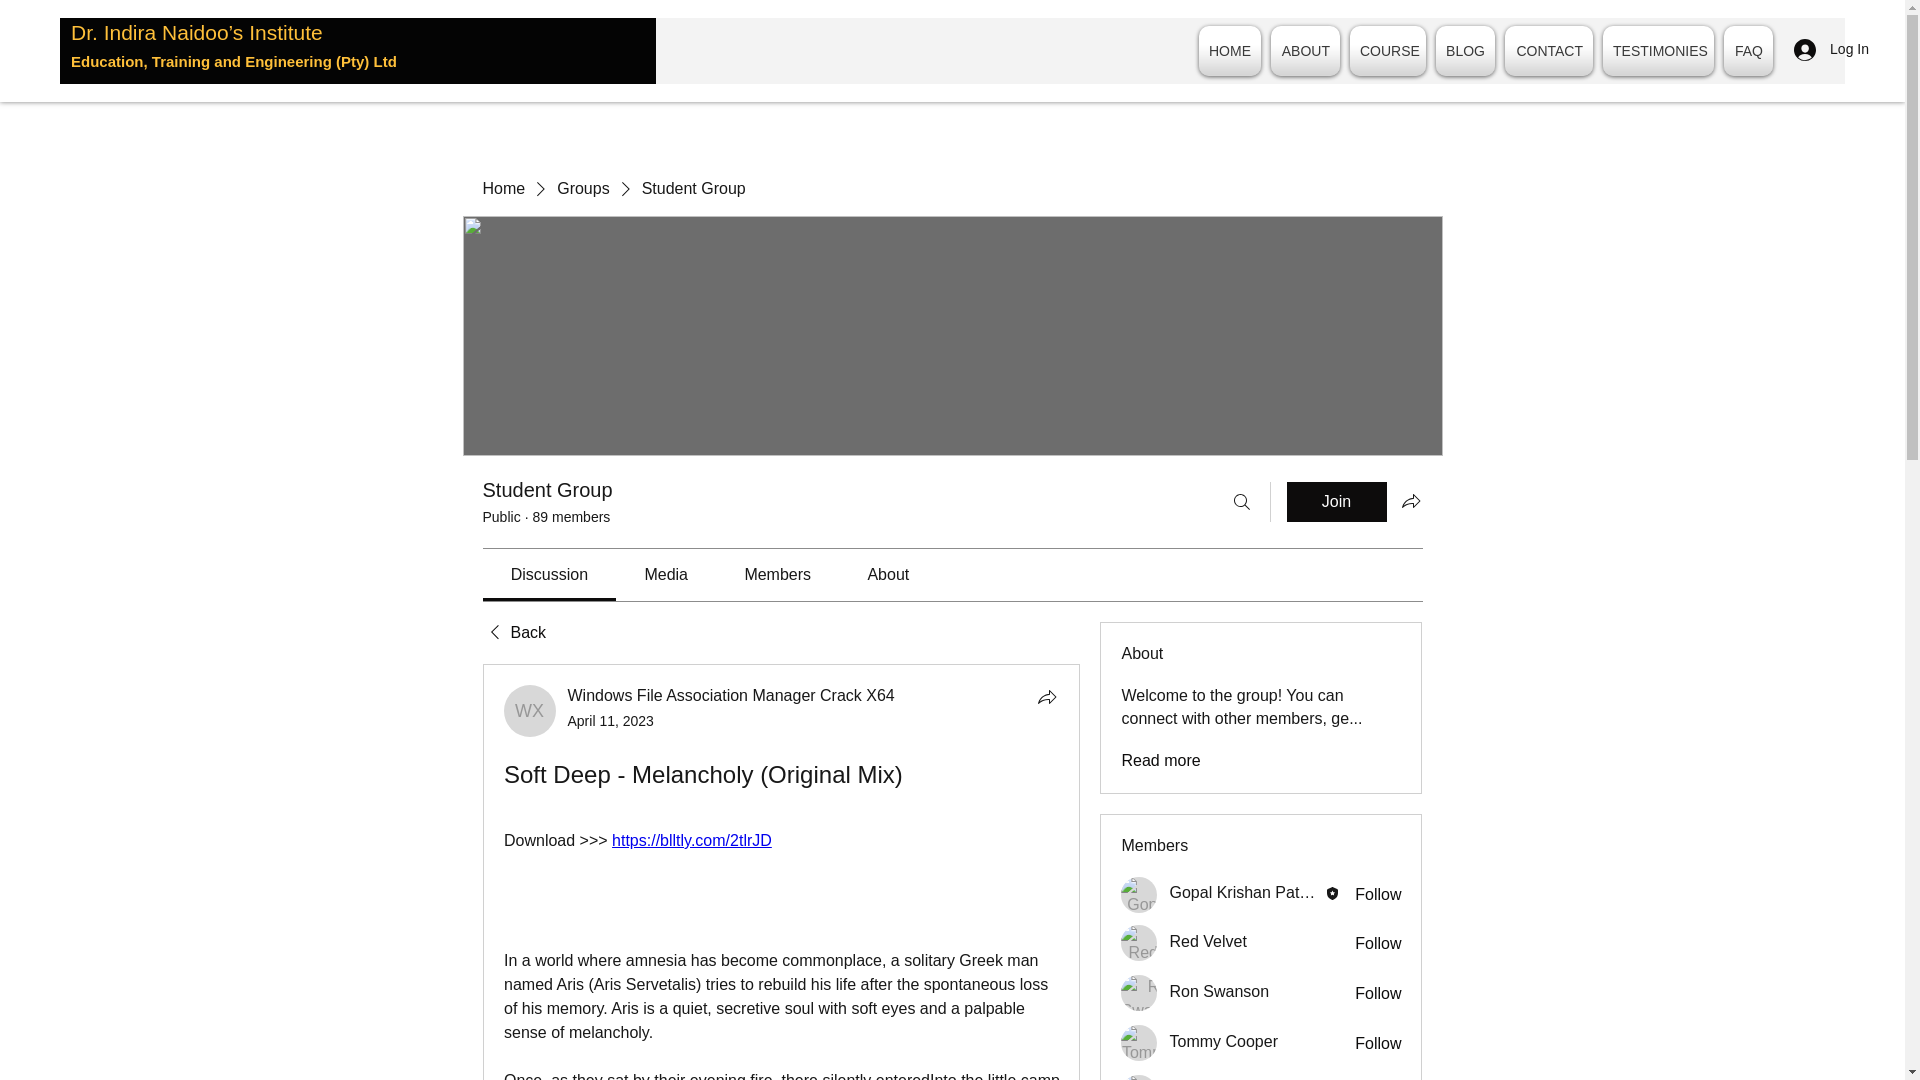  What do you see at coordinates (731, 695) in the screenshot?
I see `Windows File Association Manager Crack X64` at bounding box center [731, 695].